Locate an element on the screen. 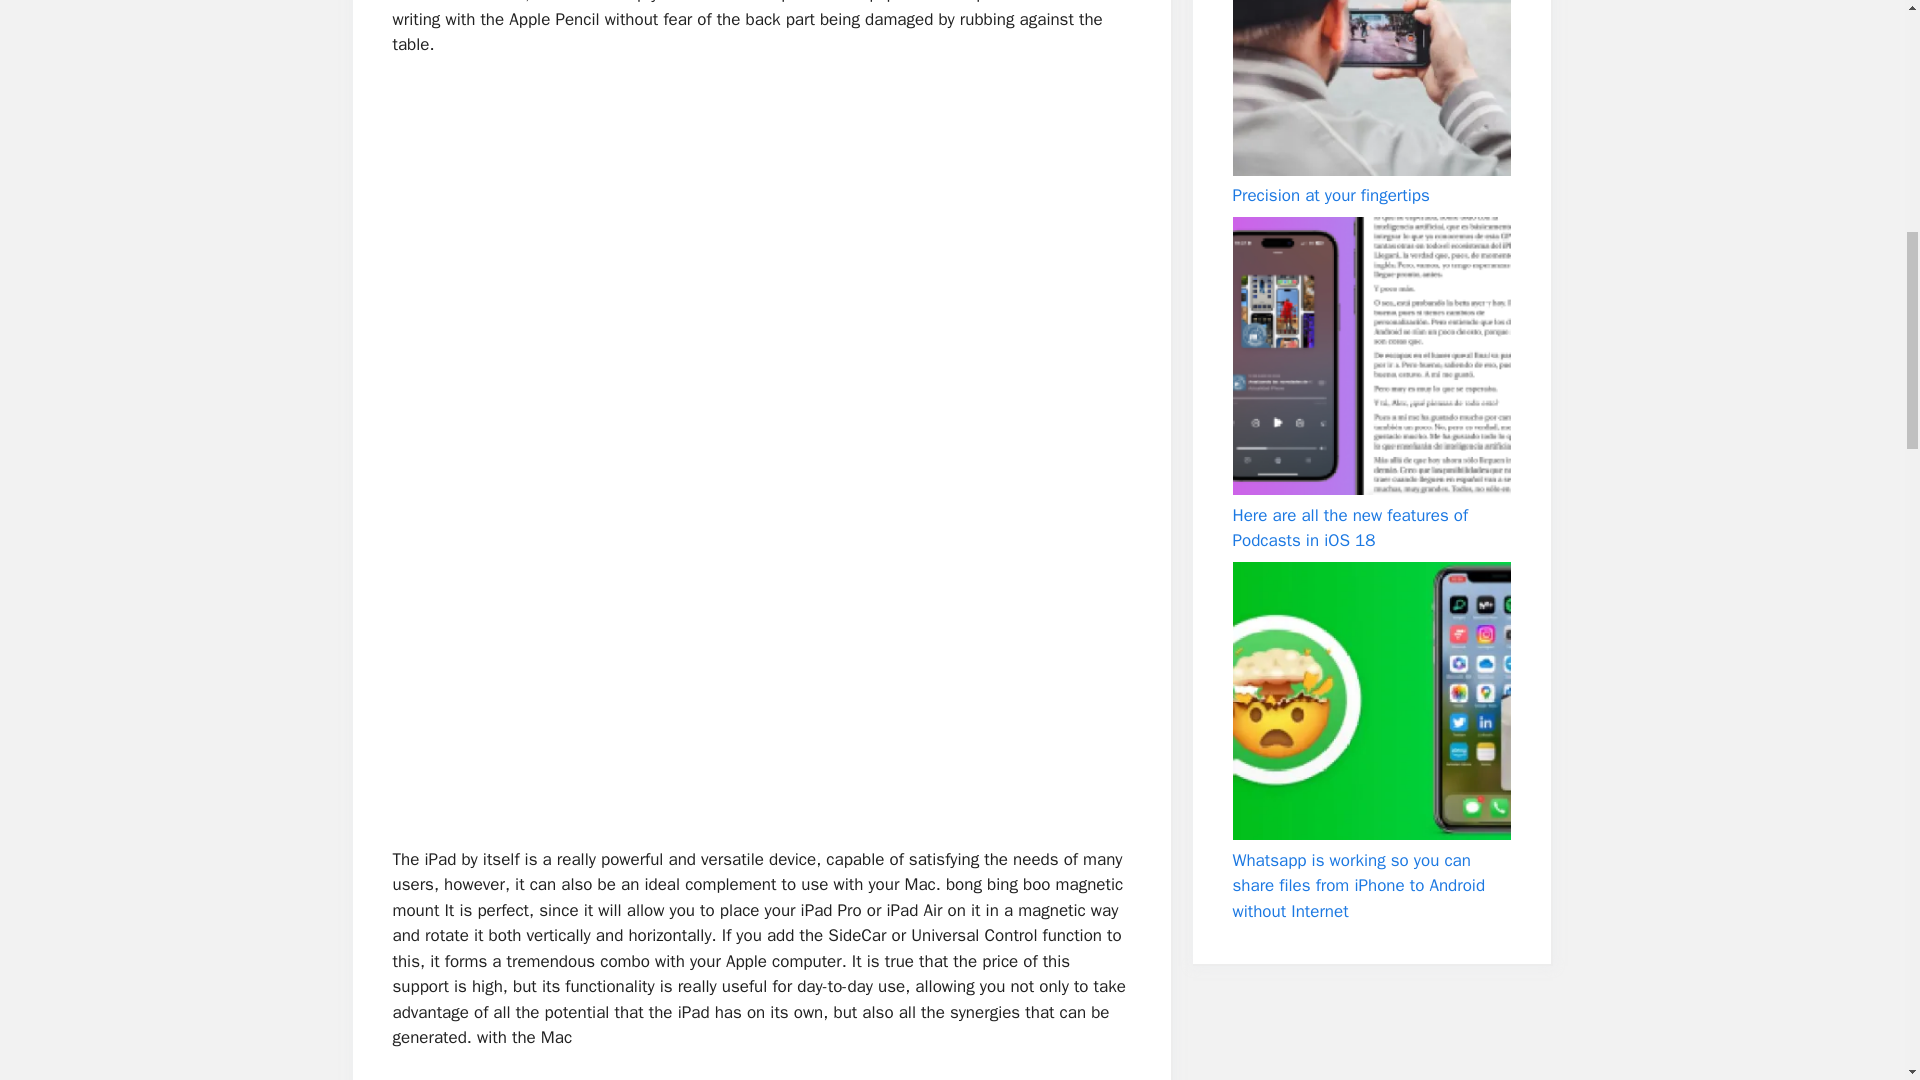  Here are all the new features of Podcasts in iOS 18 is located at coordinates (1350, 527).